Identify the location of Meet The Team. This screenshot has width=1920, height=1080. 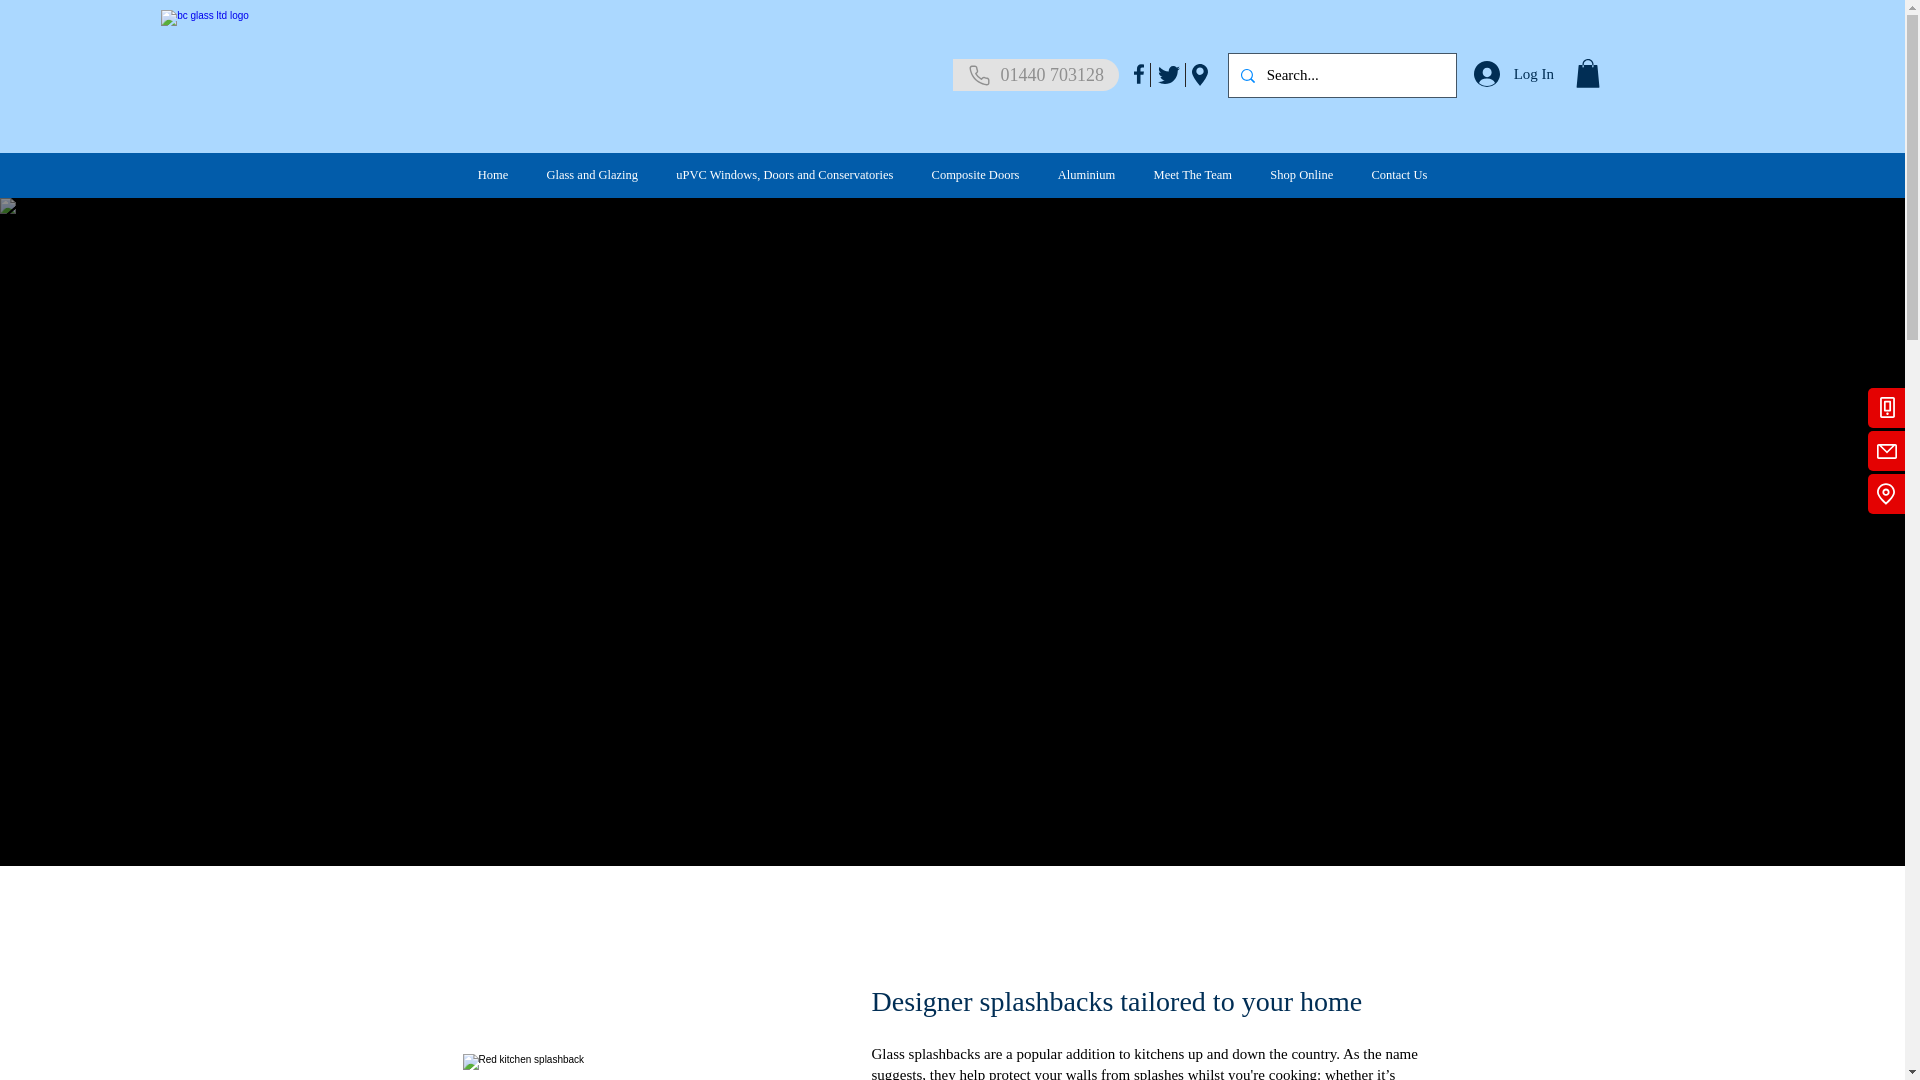
(1192, 175).